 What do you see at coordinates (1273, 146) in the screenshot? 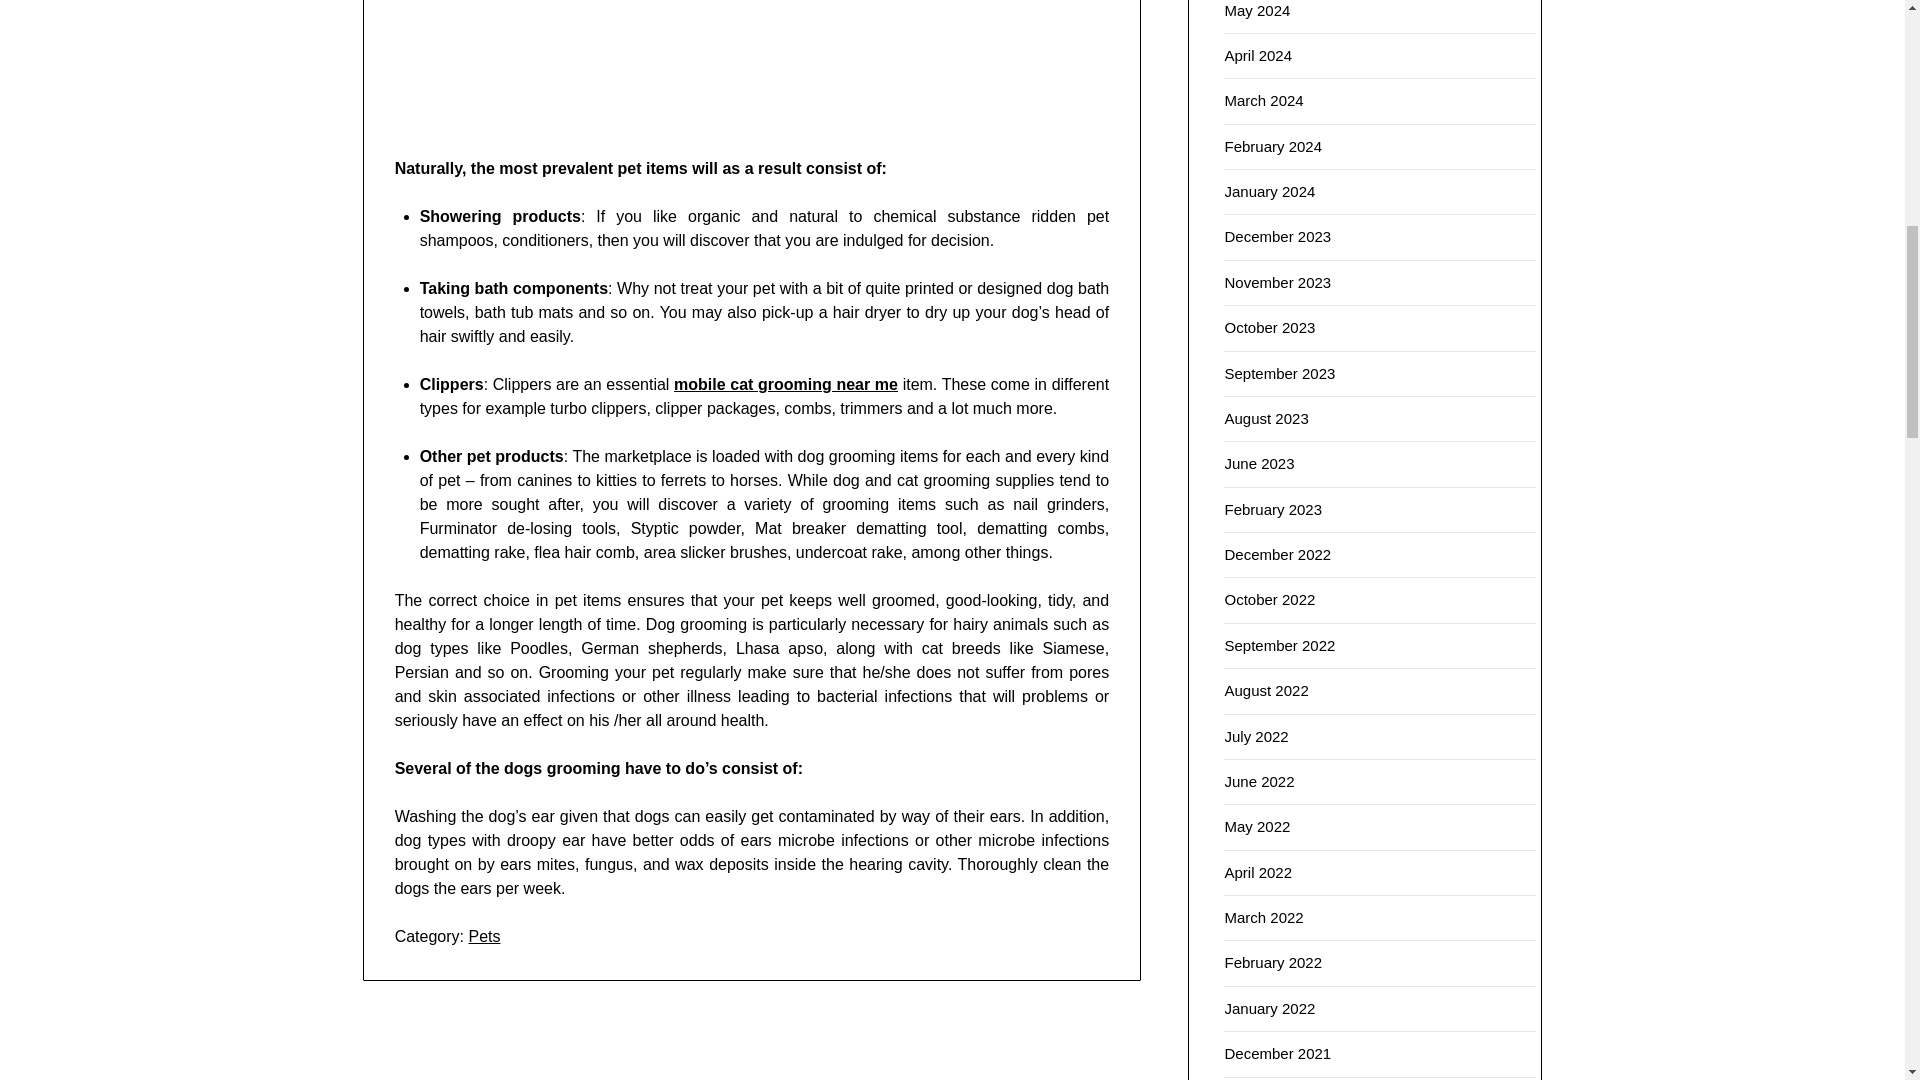
I see `February 2024` at bounding box center [1273, 146].